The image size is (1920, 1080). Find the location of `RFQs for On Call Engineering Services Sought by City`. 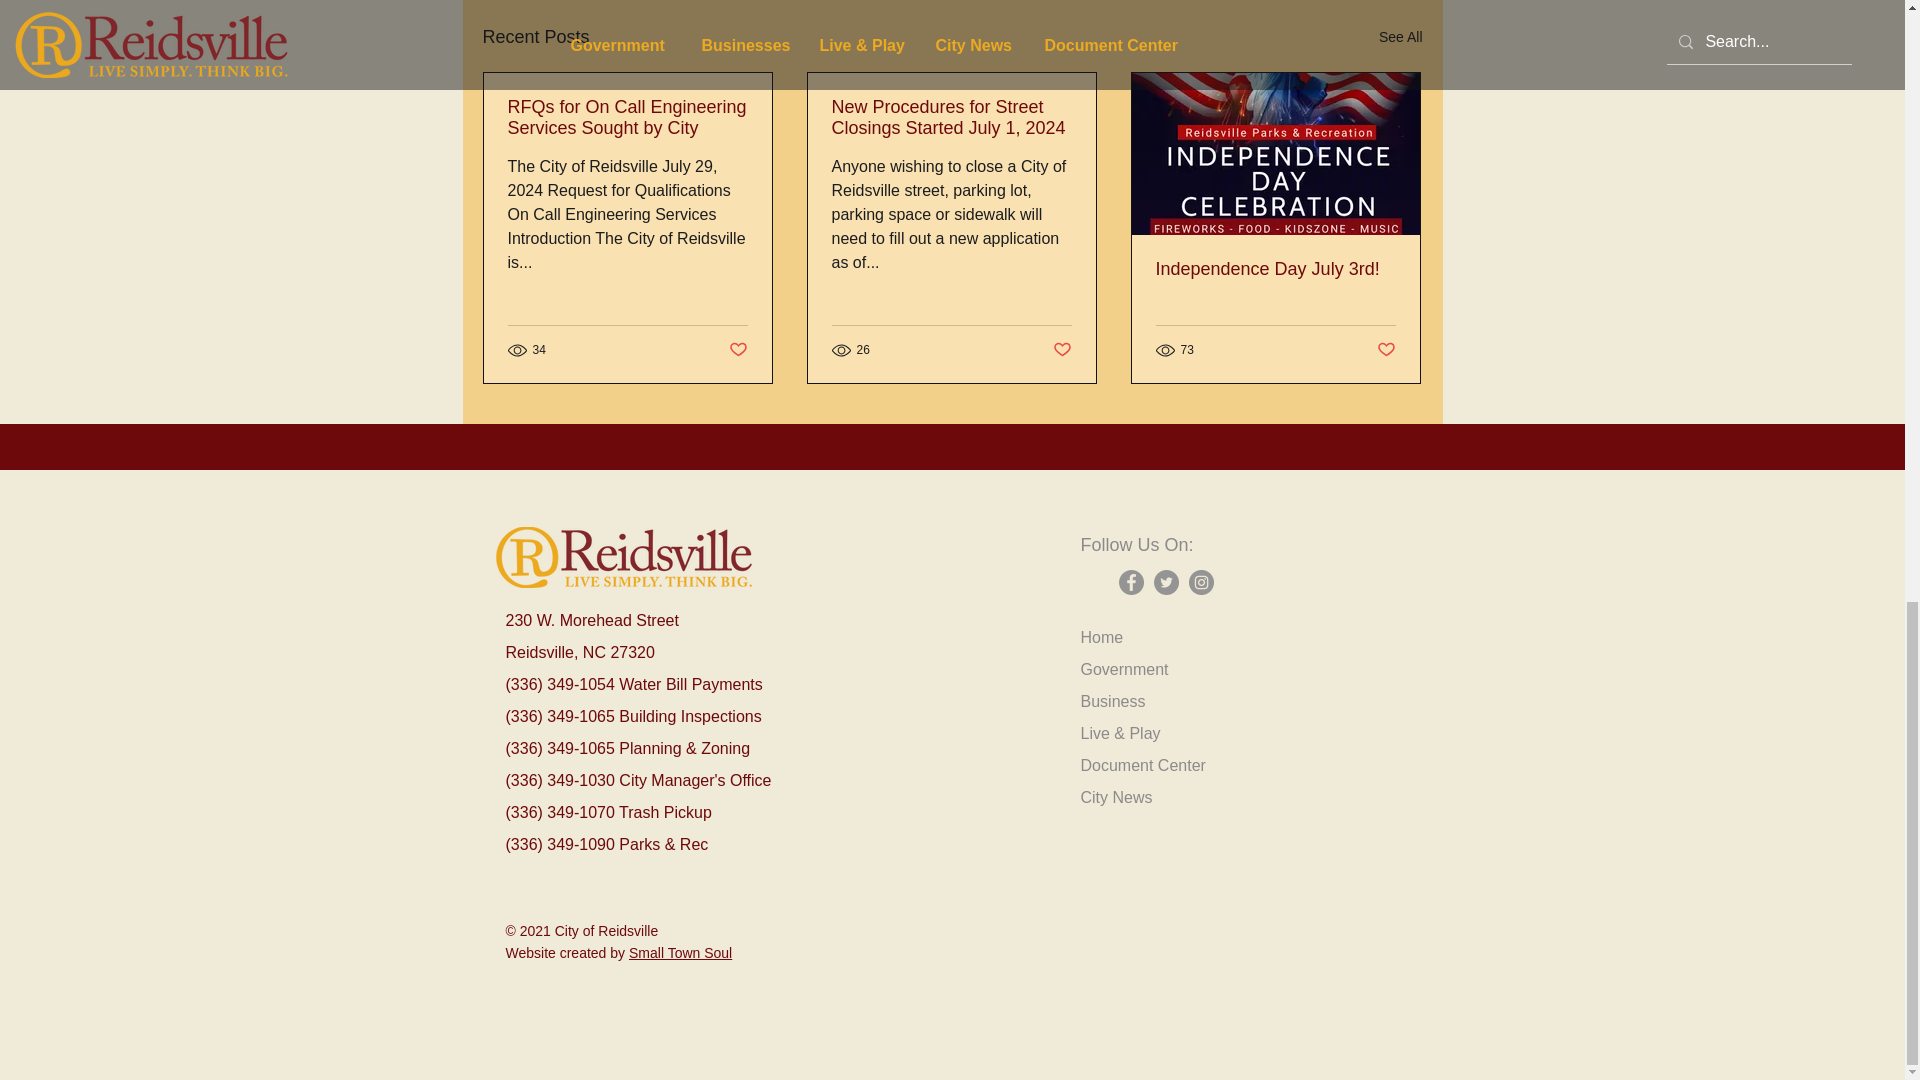

RFQs for On Call Engineering Services Sought by City is located at coordinates (628, 118).